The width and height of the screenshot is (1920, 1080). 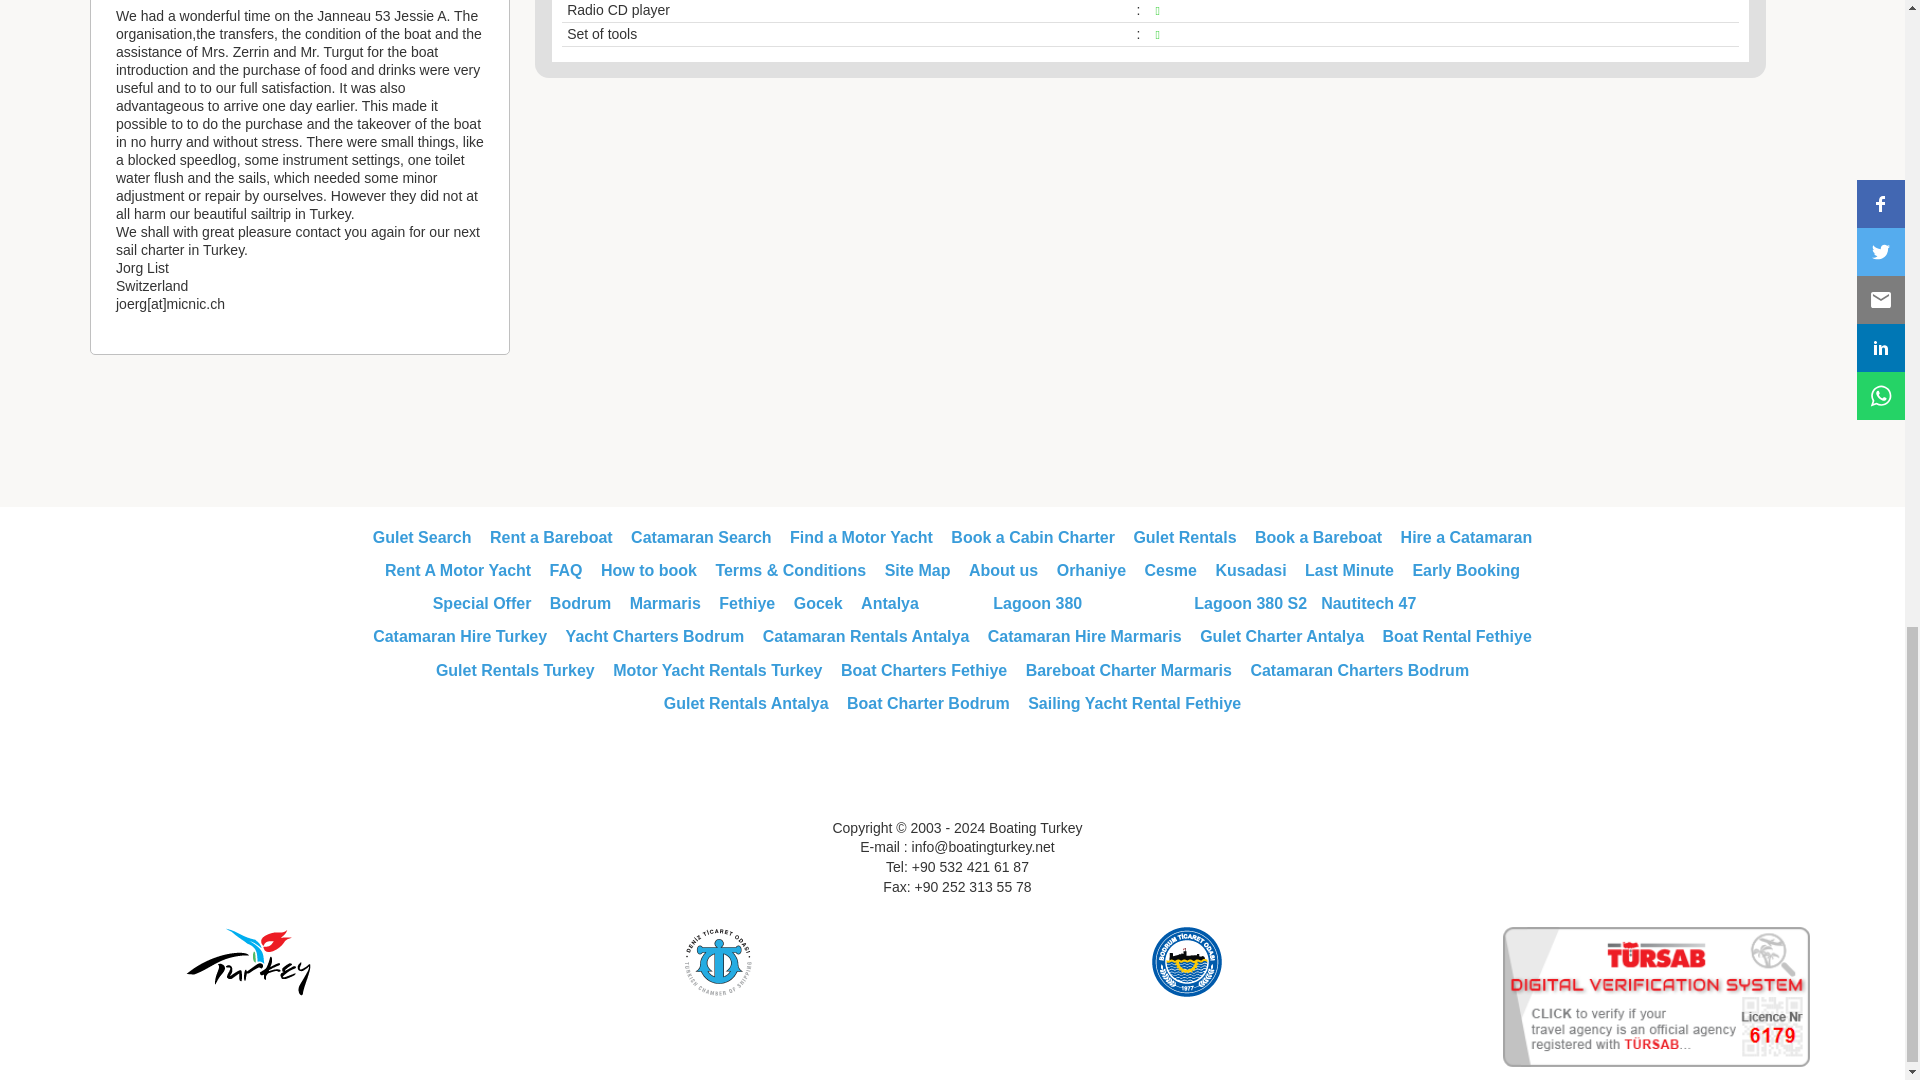 I want to click on Last Minute, so click(x=1349, y=570).